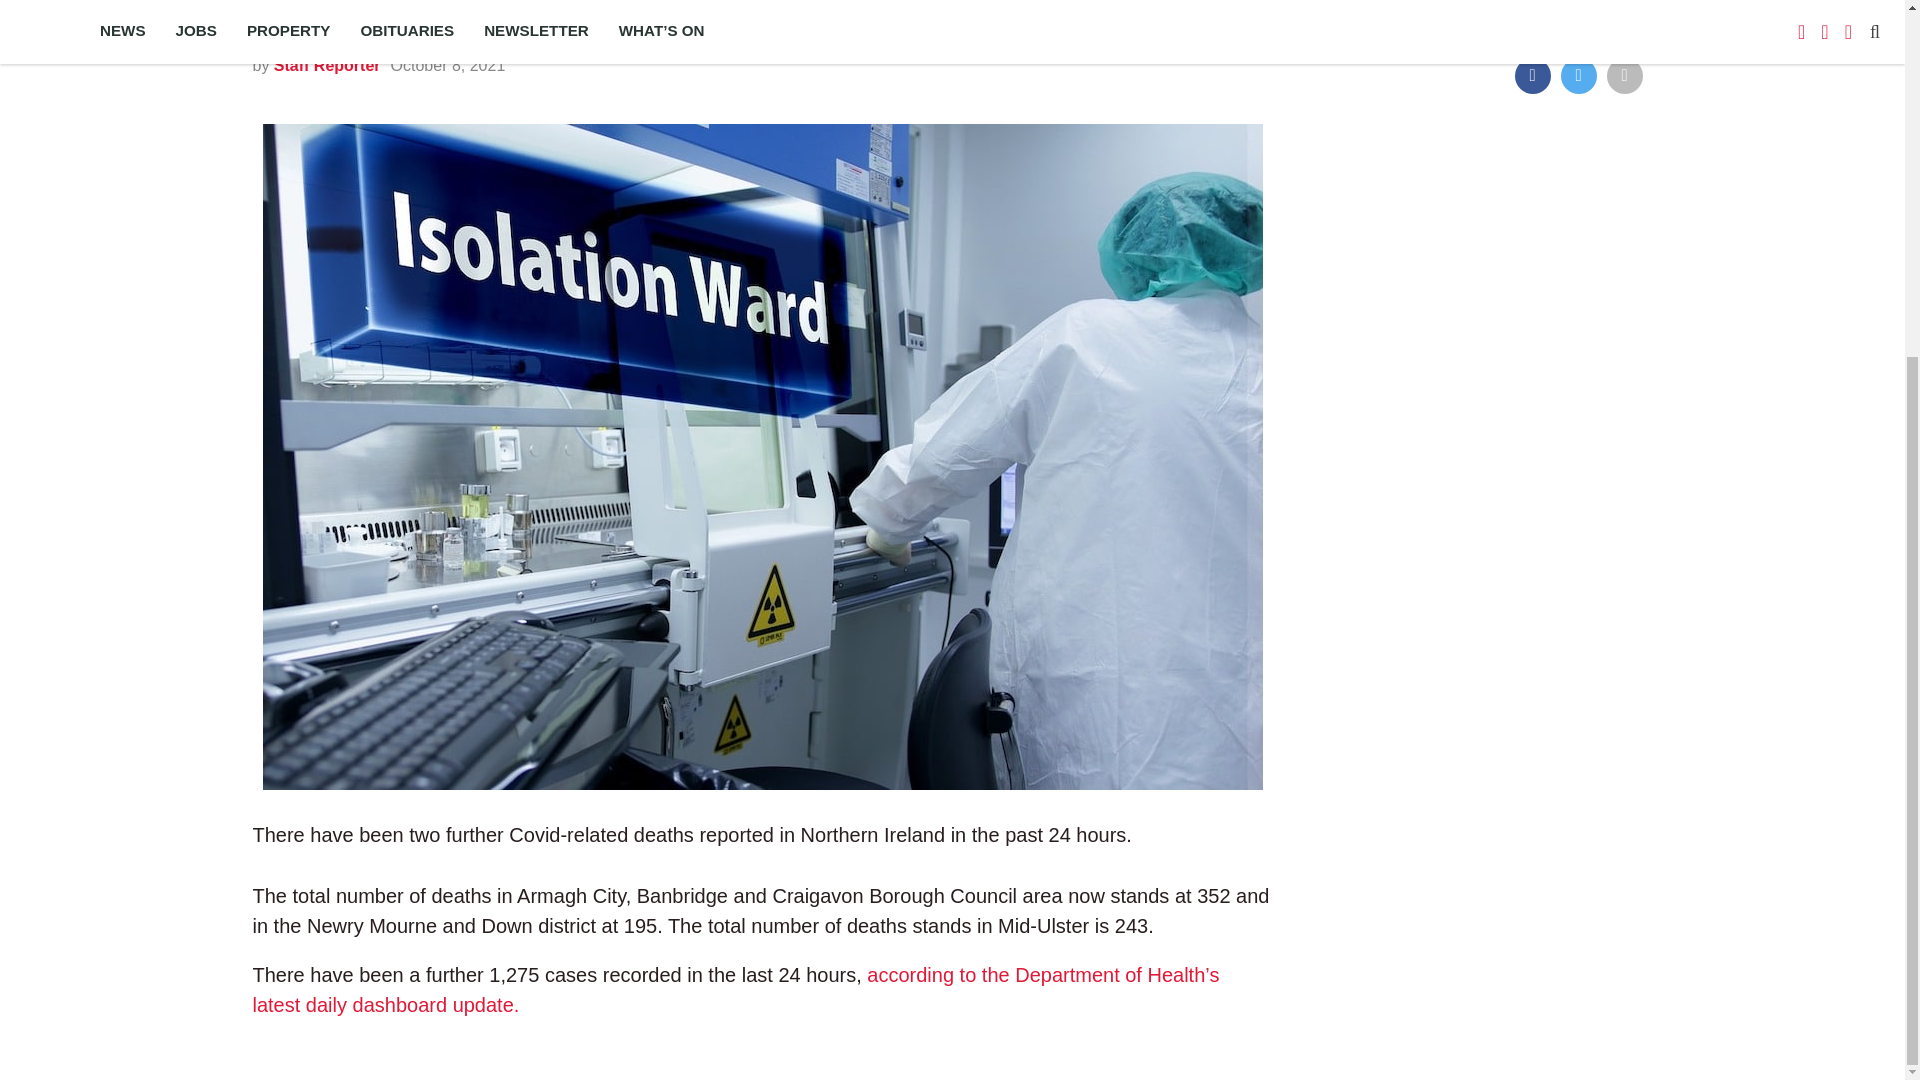 The width and height of the screenshot is (1920, 1080). Describe the element at coordinates (327, 66) in the screenshot. I see `Posts by Staff Reporter` at that location.